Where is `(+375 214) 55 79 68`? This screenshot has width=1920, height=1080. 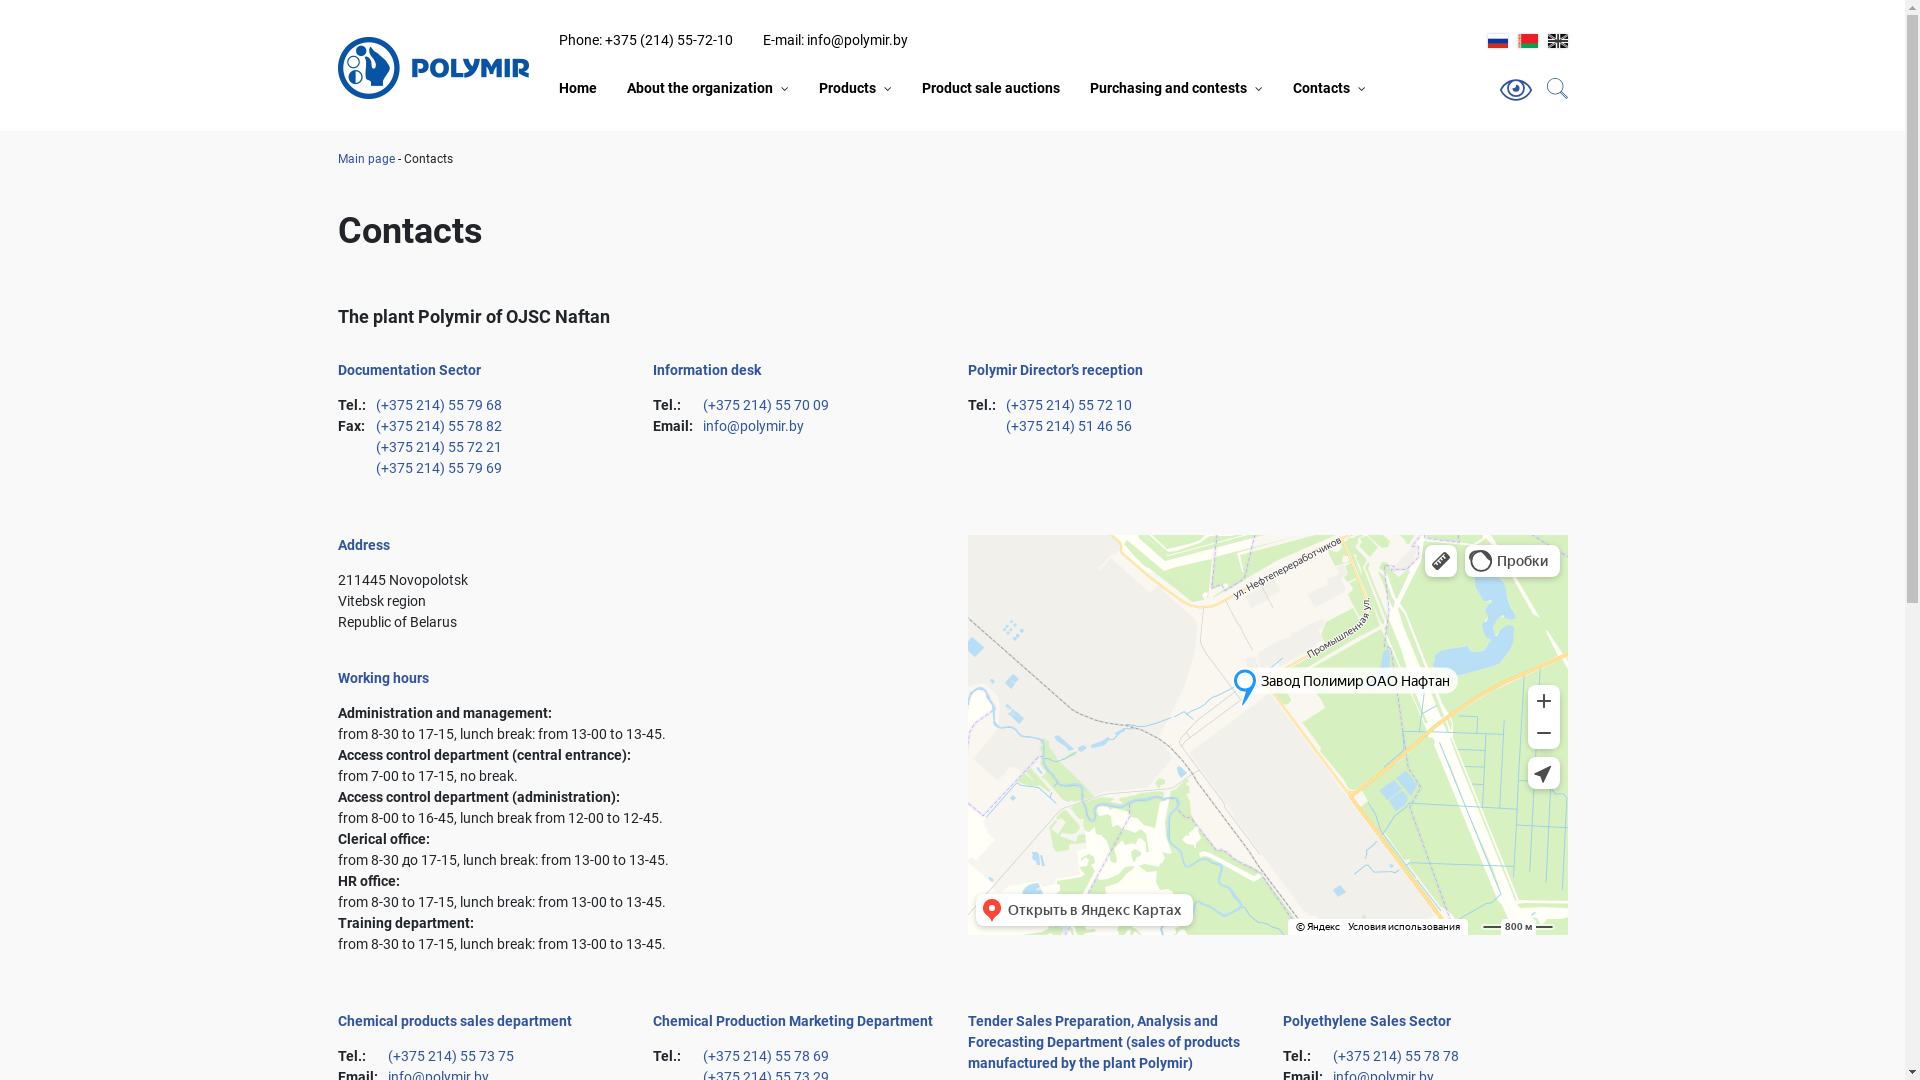 (+375 214) 55 79 68 is located at coordinates (439, 405).